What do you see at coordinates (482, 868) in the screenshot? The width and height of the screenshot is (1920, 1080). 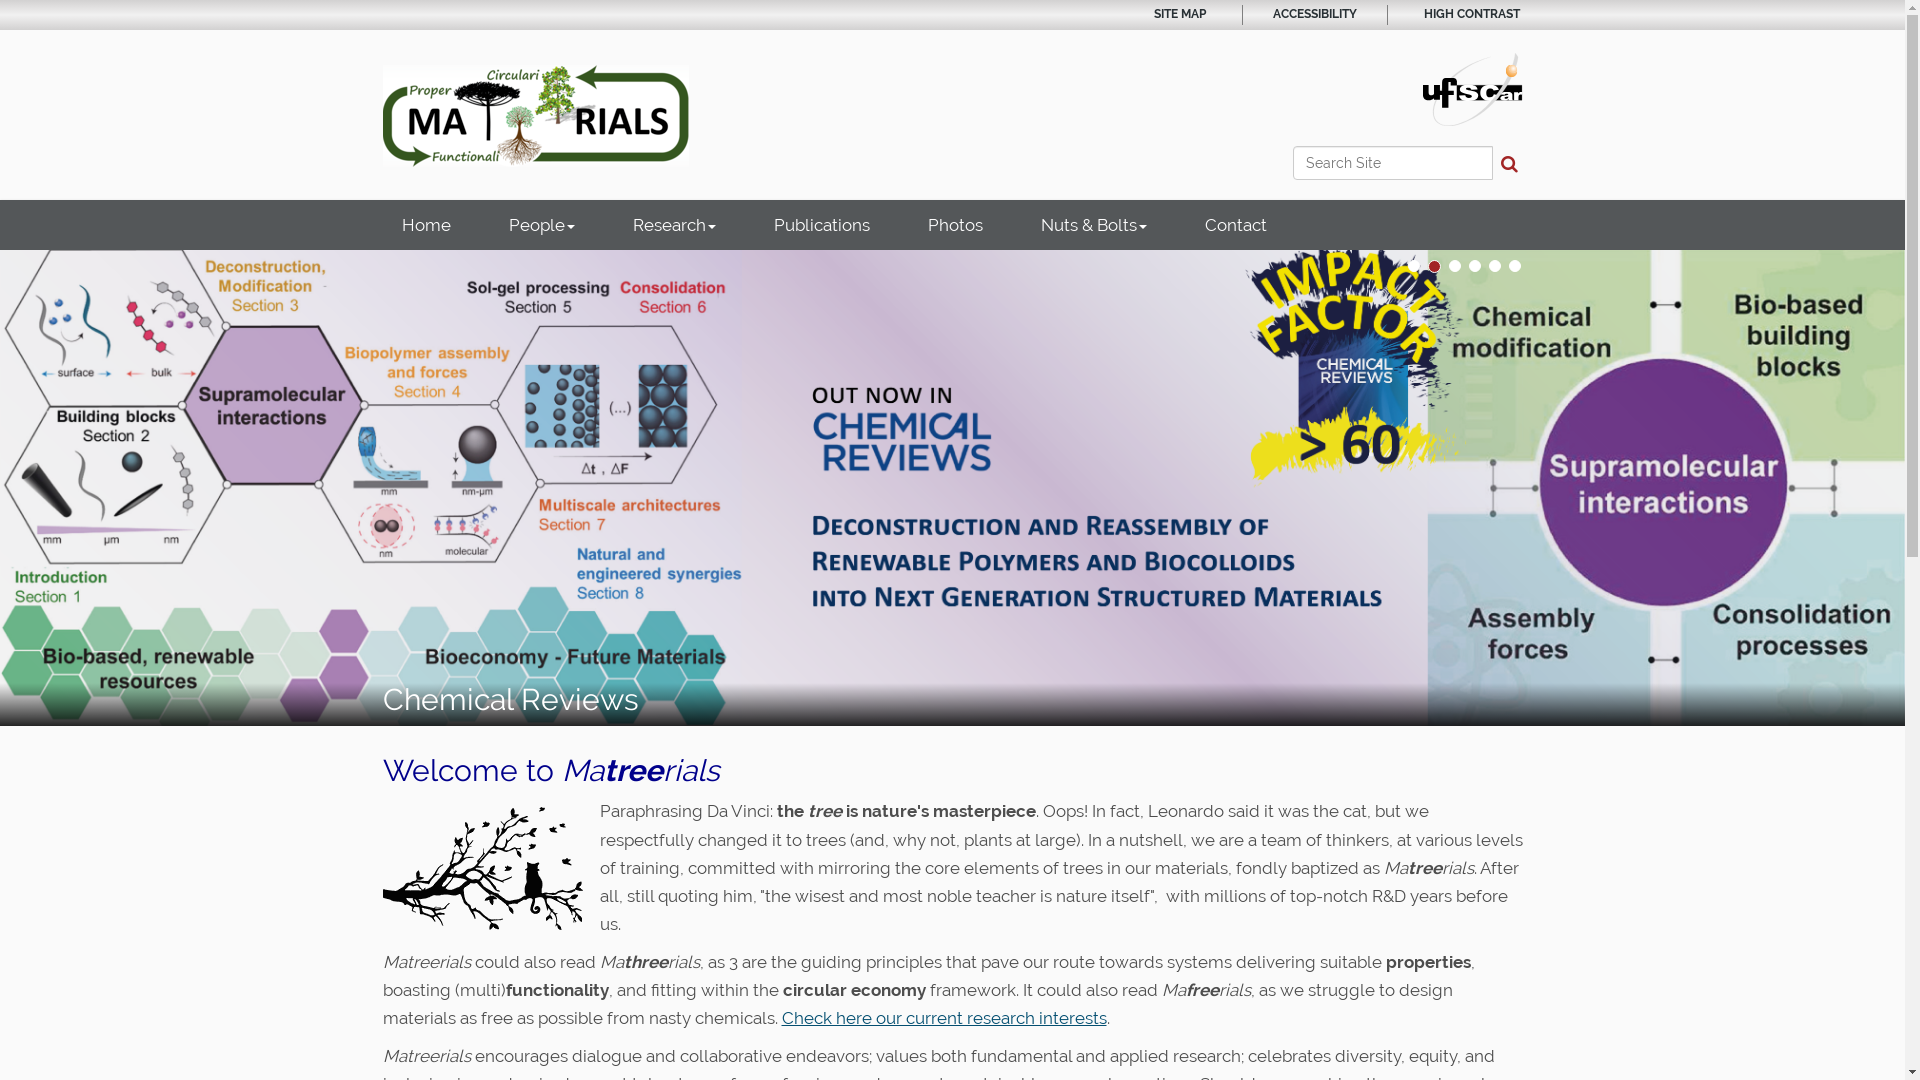 I see `Cat test` at bounding box center [482, 868].